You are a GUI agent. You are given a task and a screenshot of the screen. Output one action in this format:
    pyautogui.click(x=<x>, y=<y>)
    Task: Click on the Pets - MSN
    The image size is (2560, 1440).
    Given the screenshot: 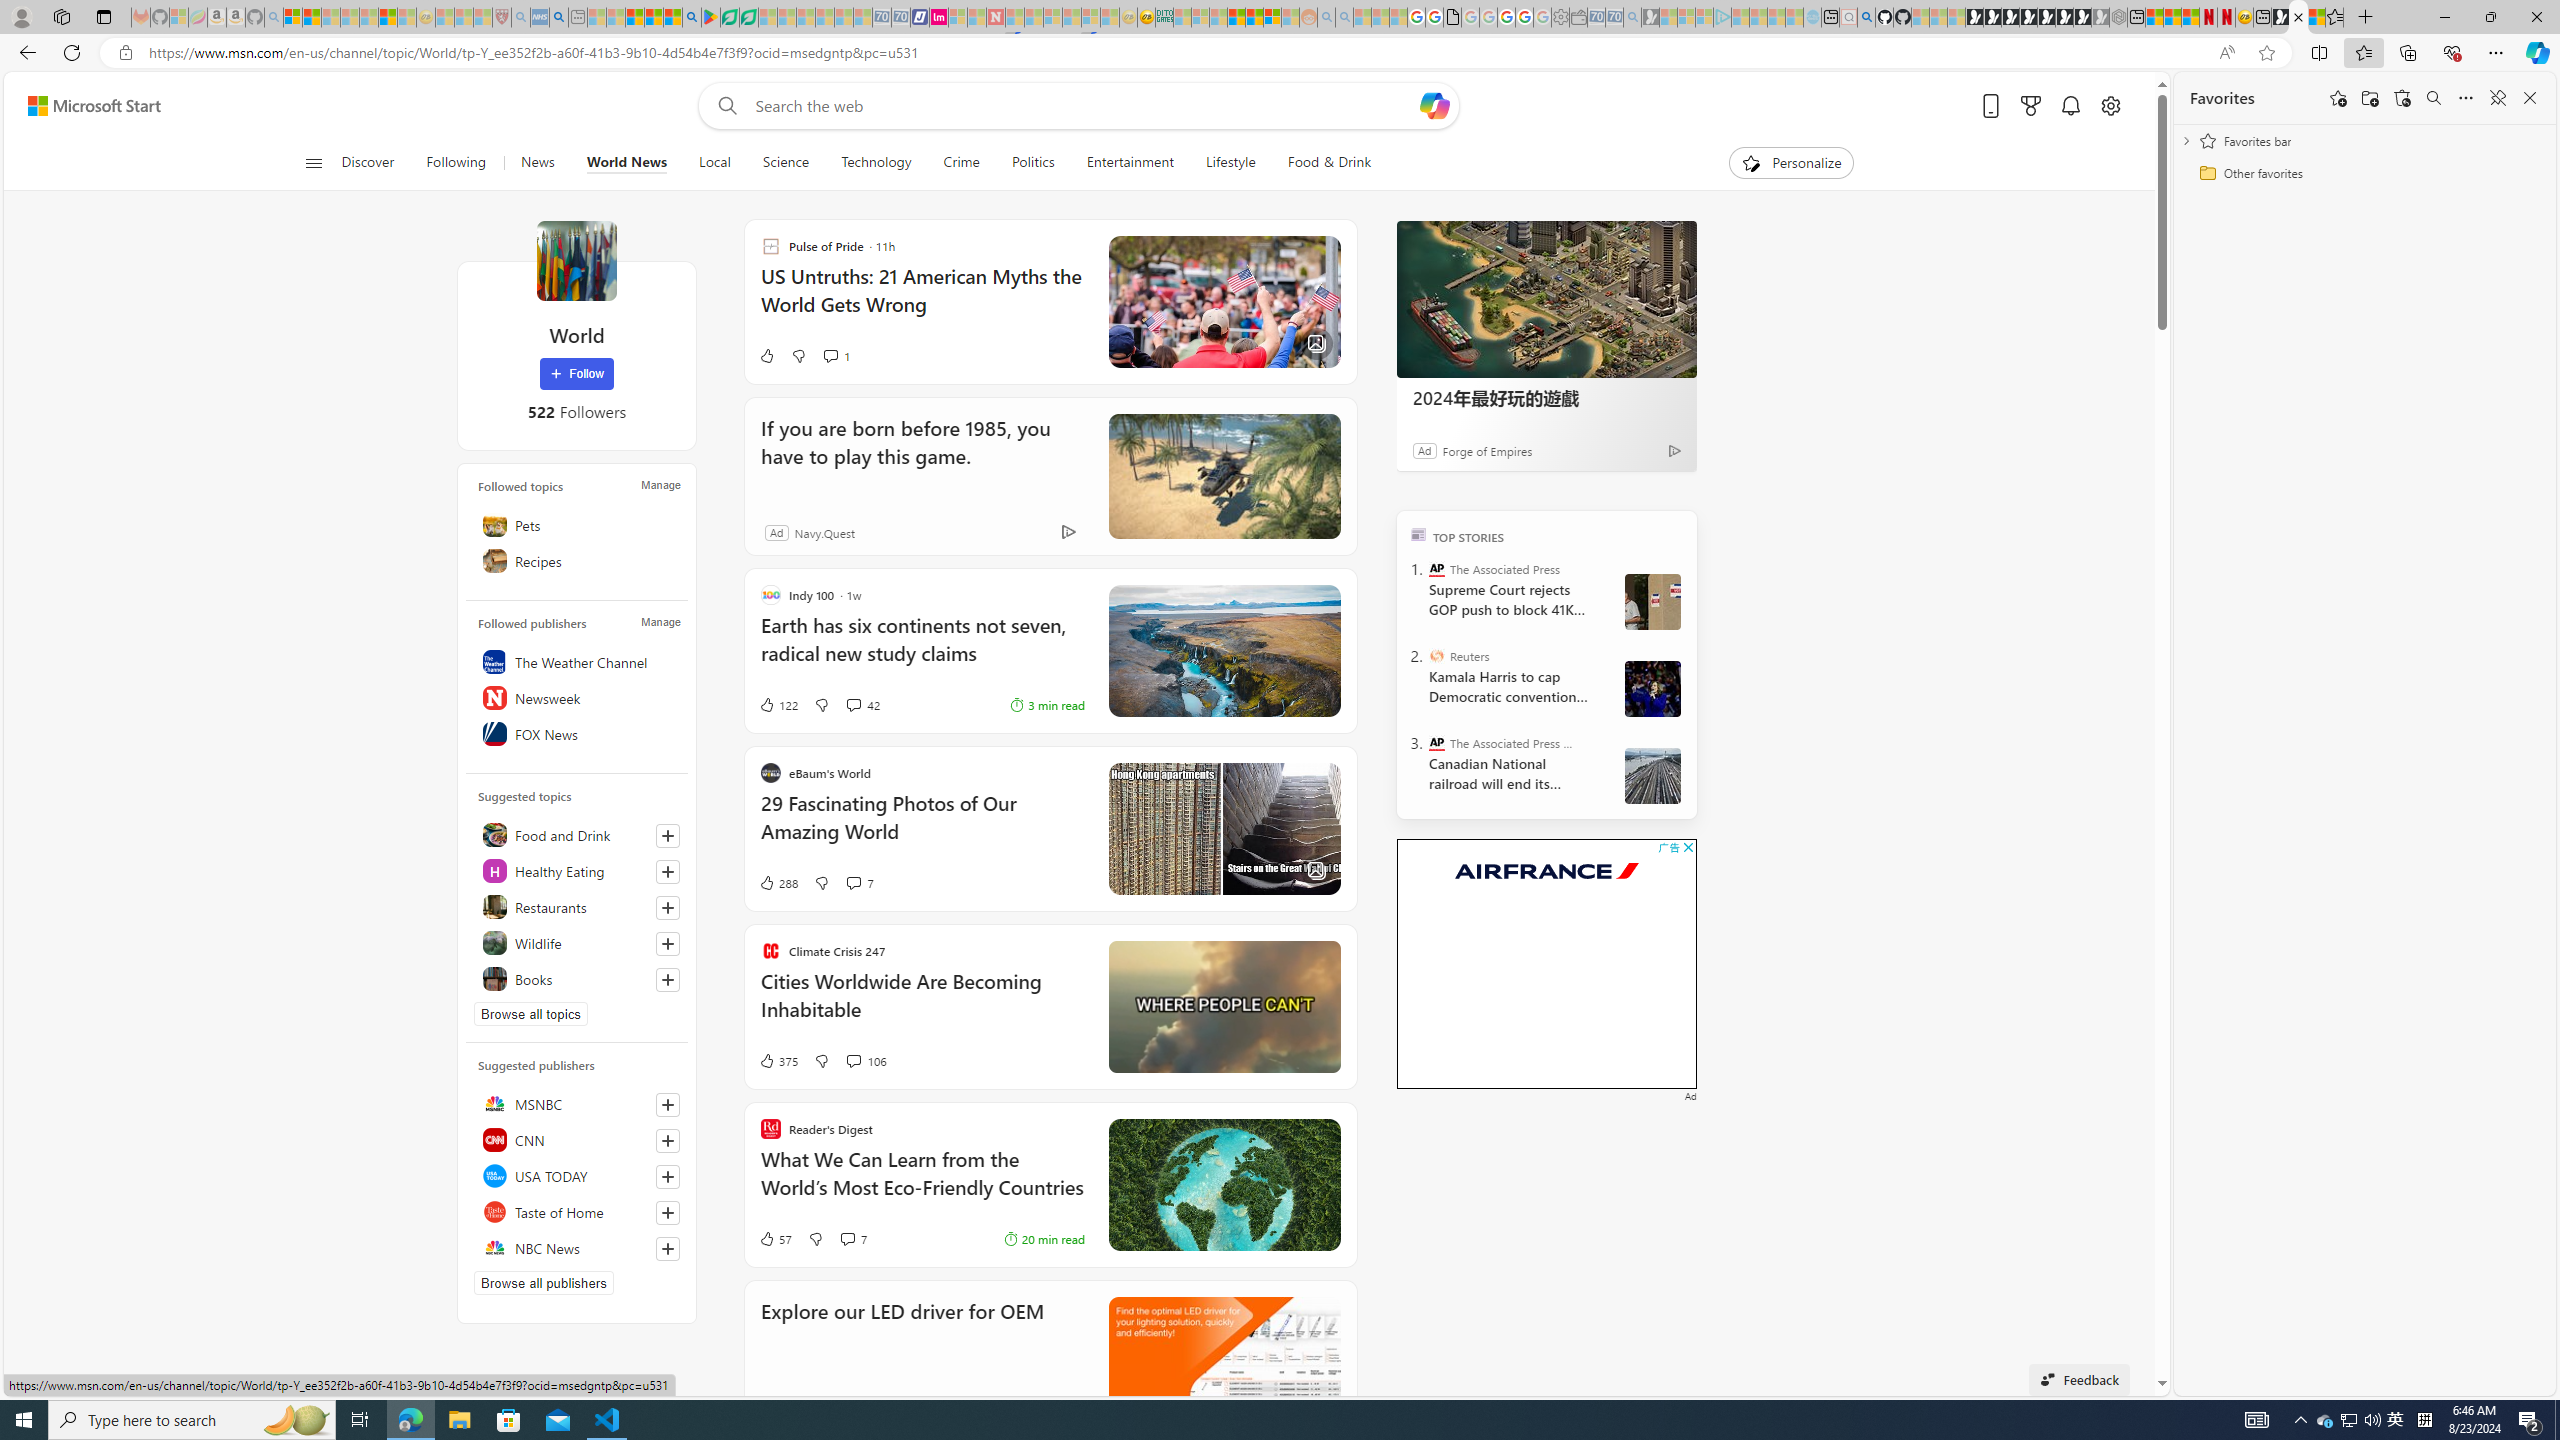 What is the action you would take?
    pyautogui.click(x=652, y=17)
    